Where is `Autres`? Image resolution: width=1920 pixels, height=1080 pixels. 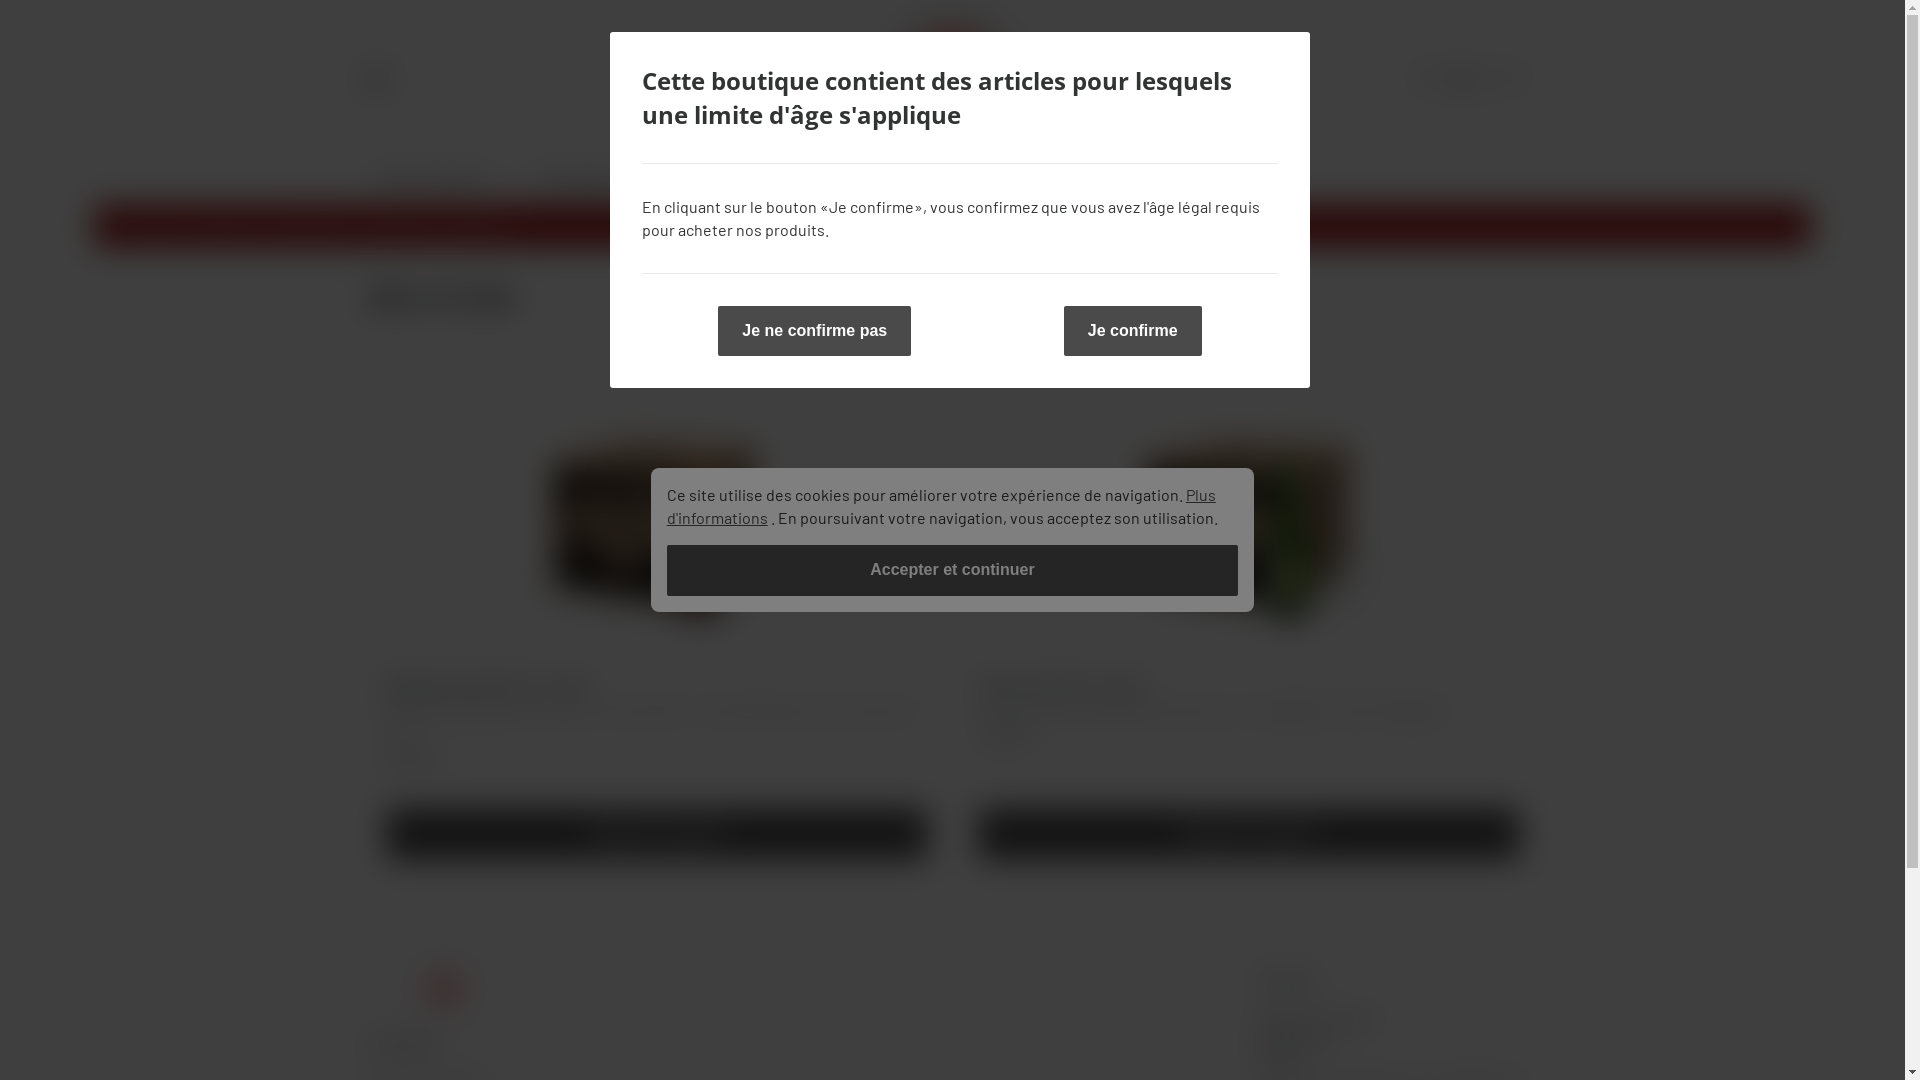 Autres is located at coordinates (746, 180).